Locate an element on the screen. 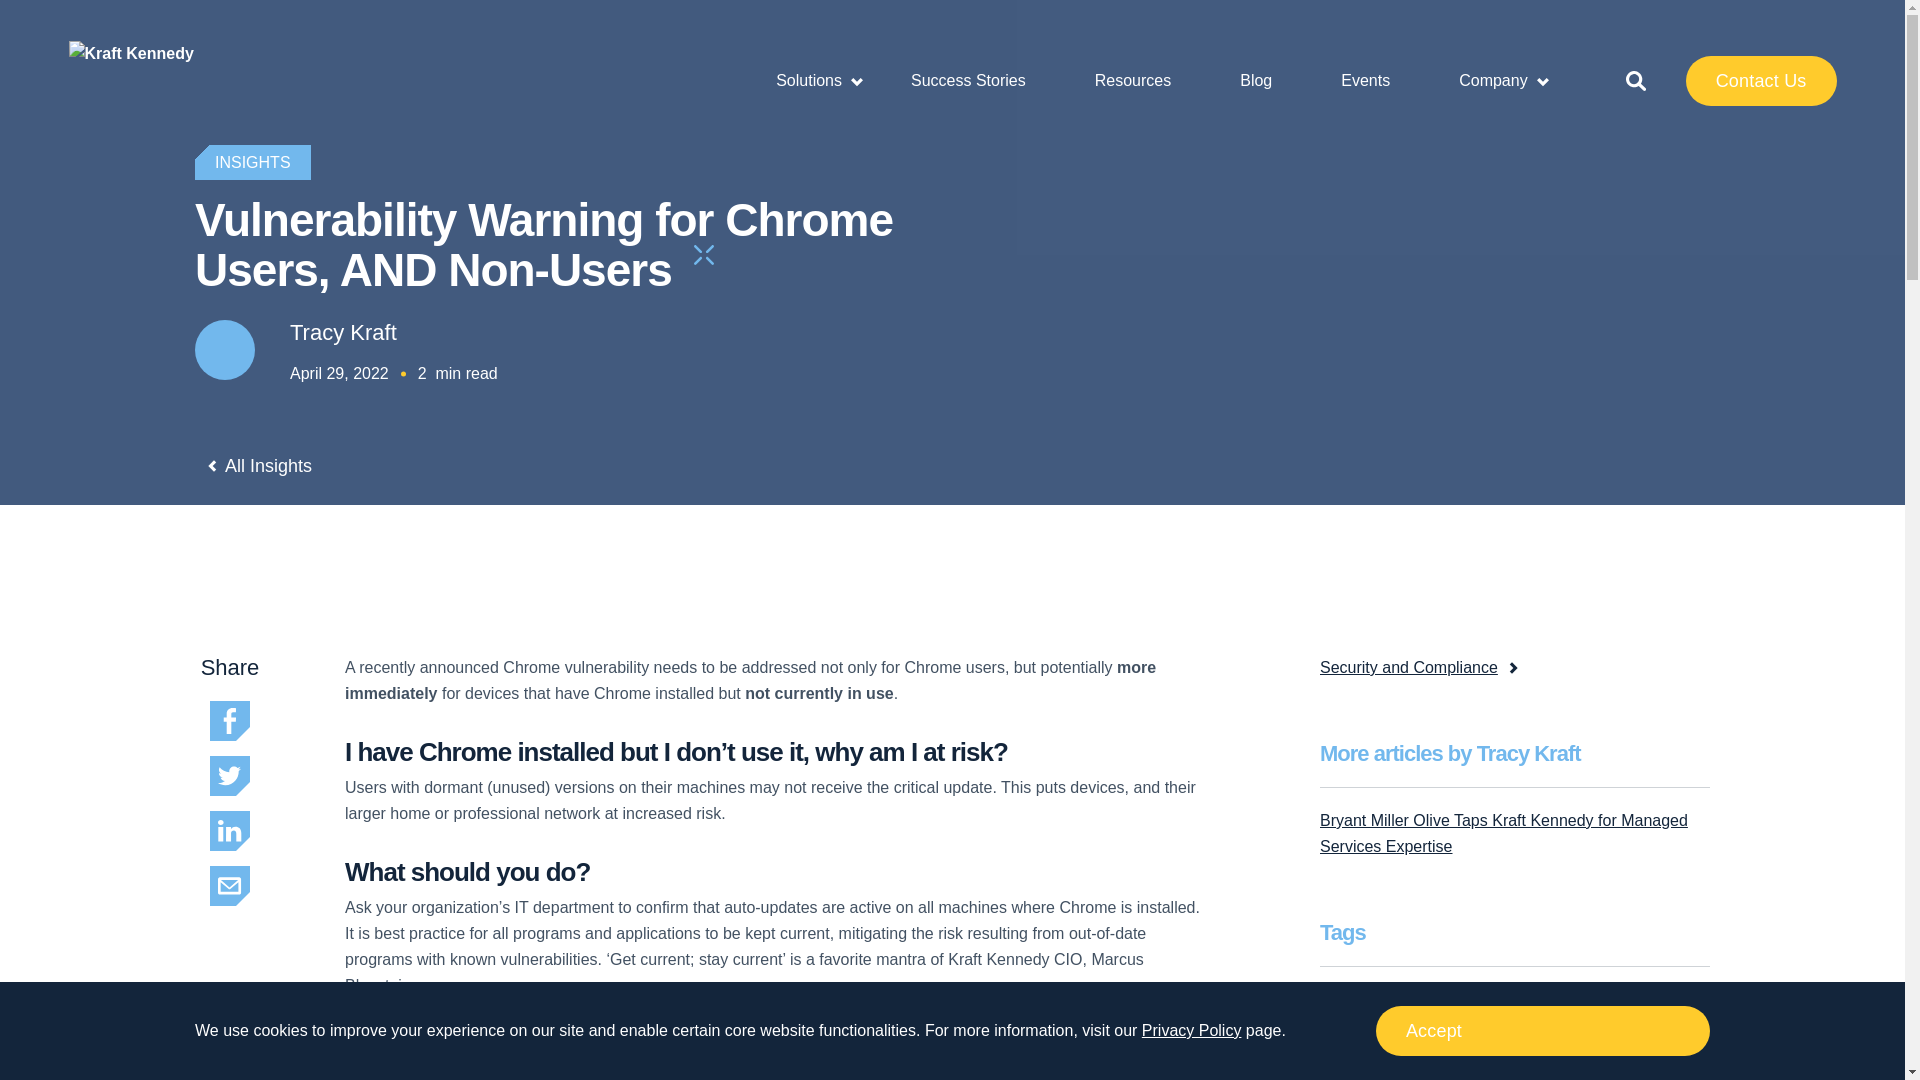 This screenshot has height=1080, width=1920. Company is located at coordinates (1505, 80).